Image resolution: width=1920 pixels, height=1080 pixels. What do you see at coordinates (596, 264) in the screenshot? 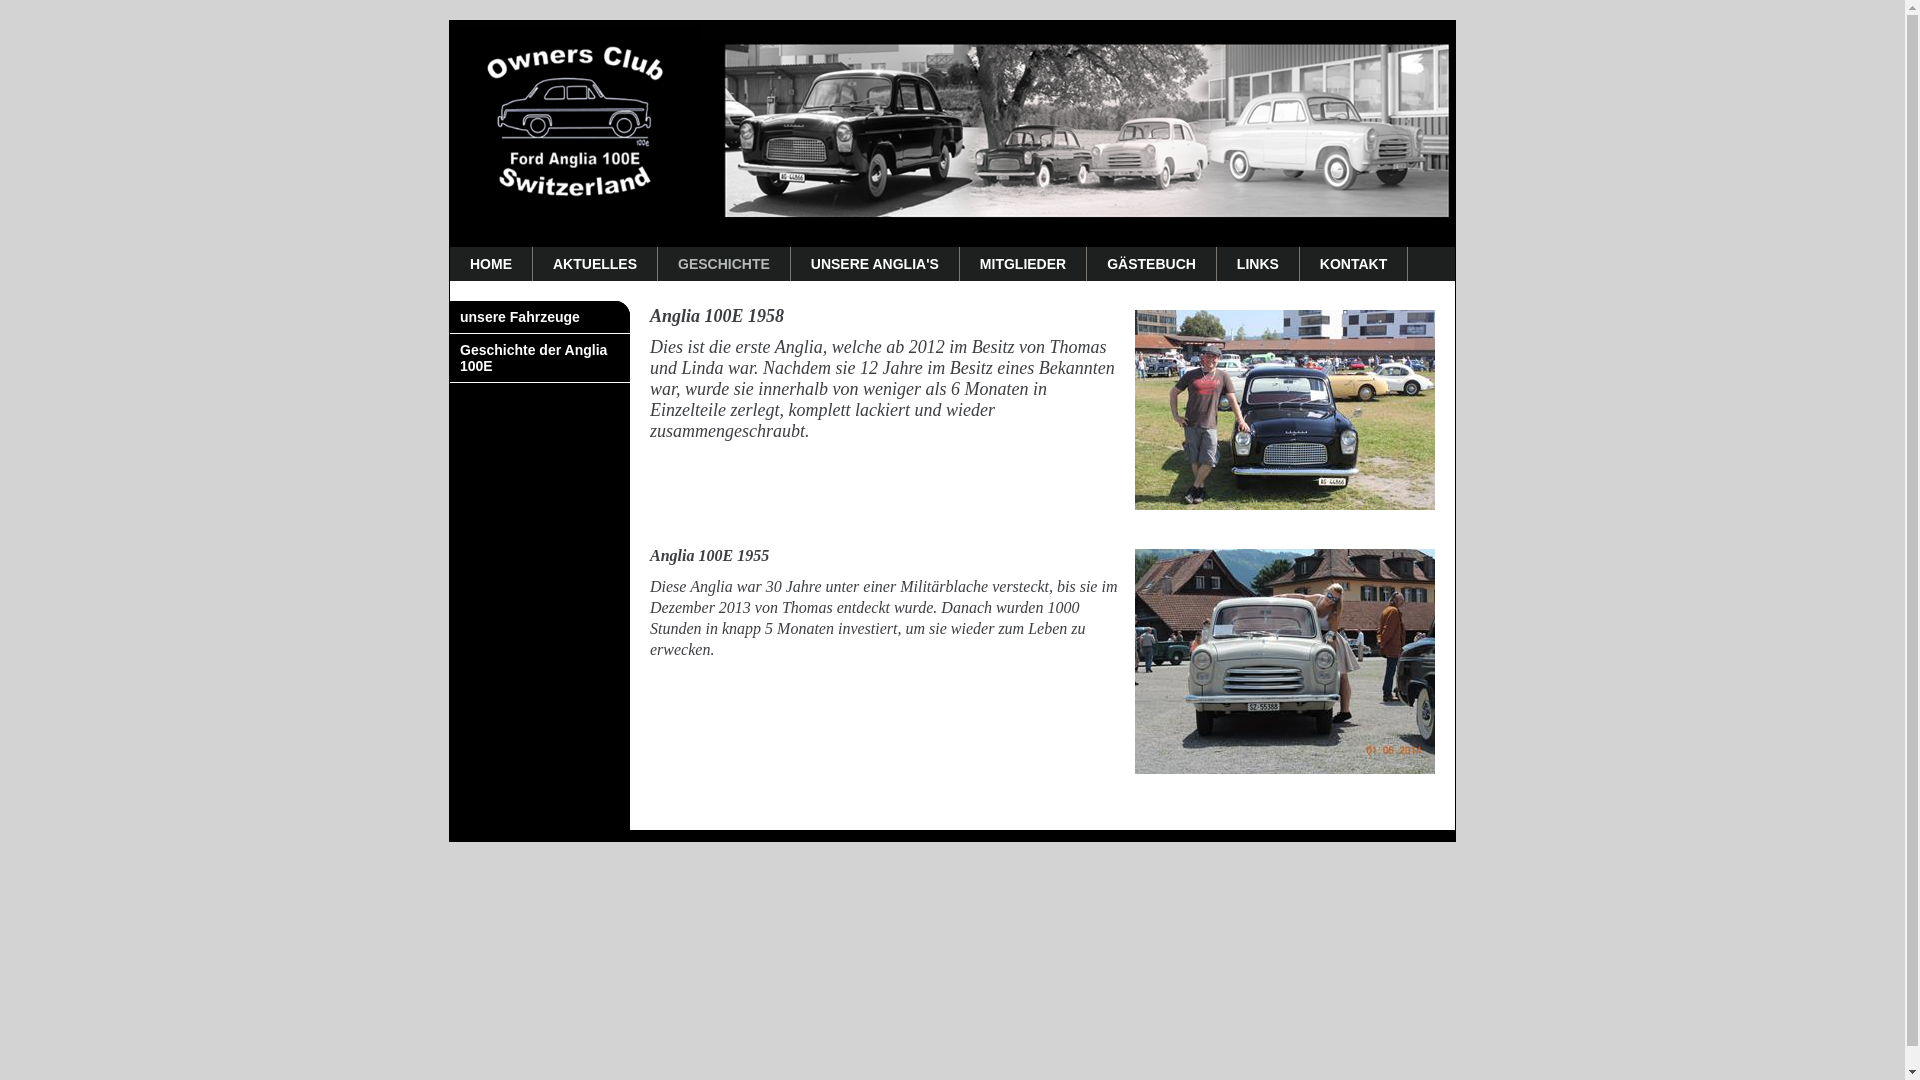
I see `AKTUELLES` at bounding box center [596, 264].